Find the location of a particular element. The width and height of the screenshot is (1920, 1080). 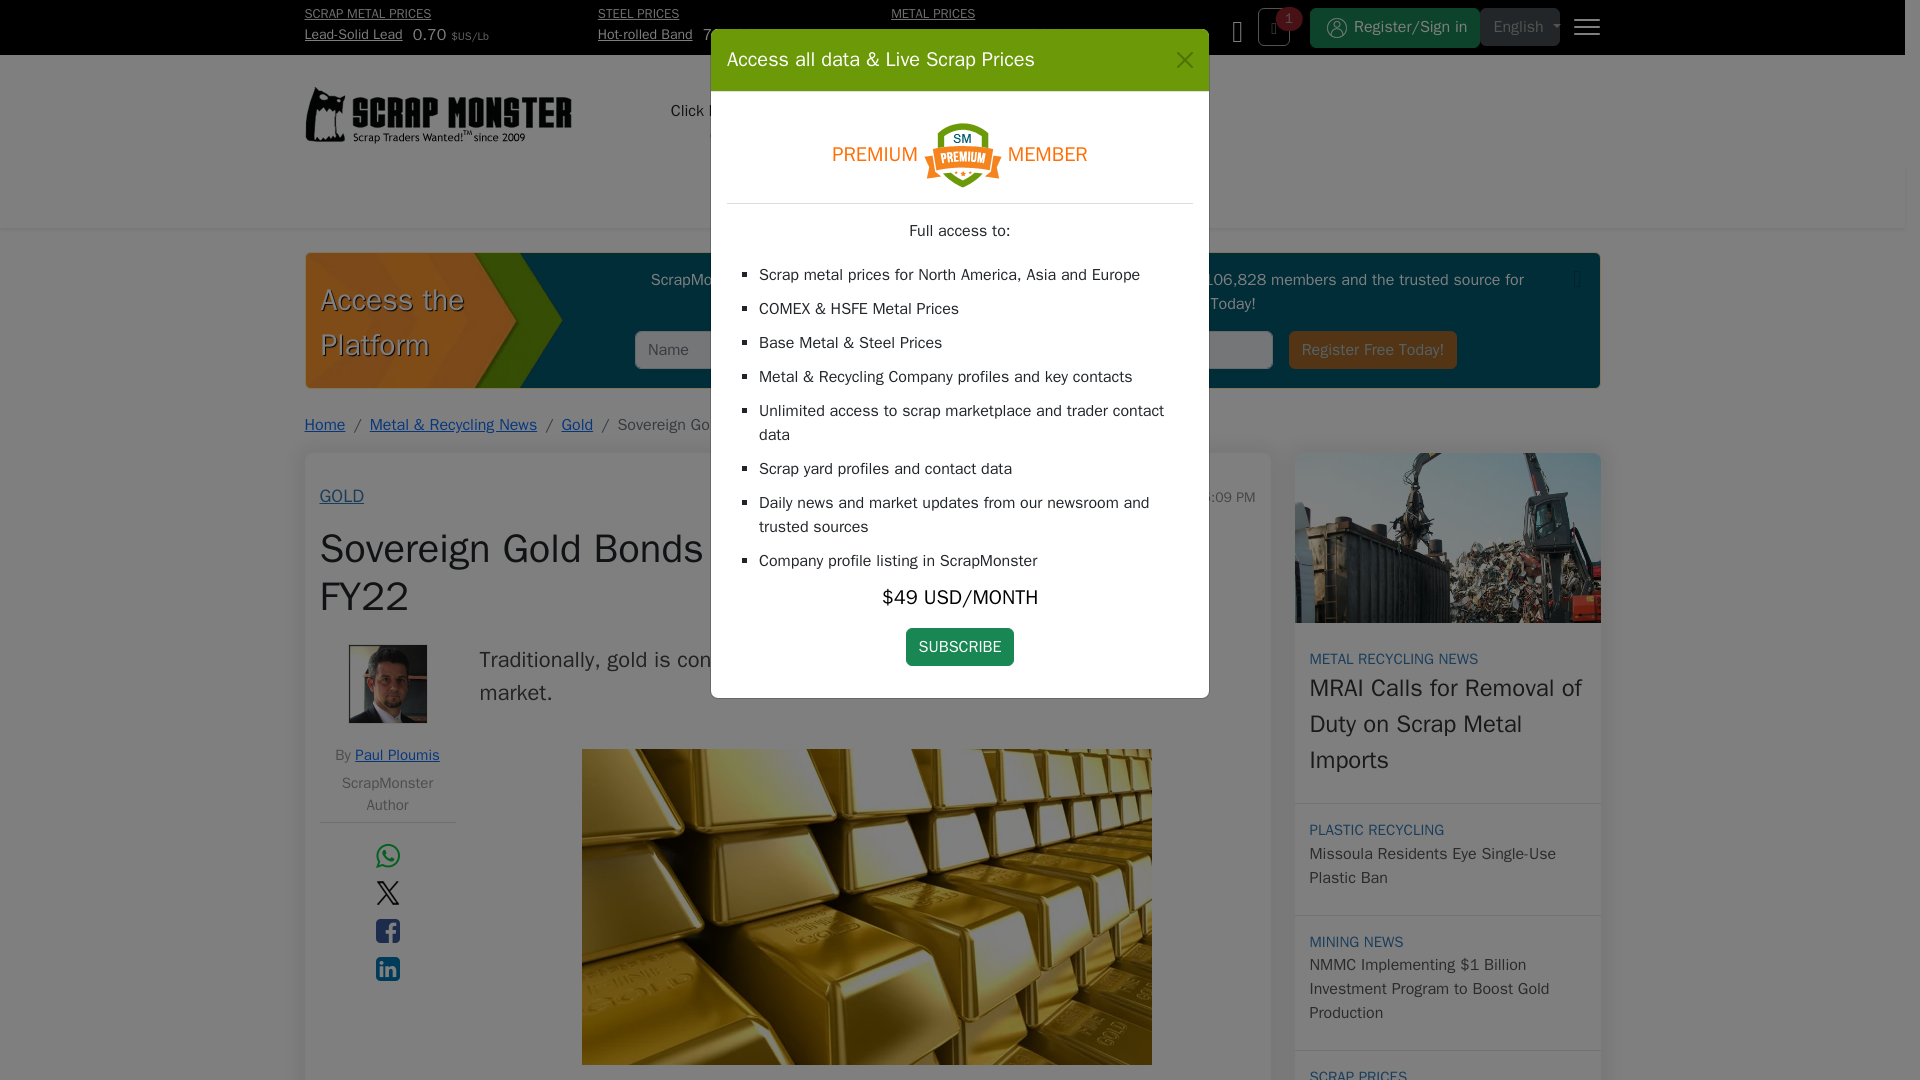

NEWS is located at coordinates (648, 197).